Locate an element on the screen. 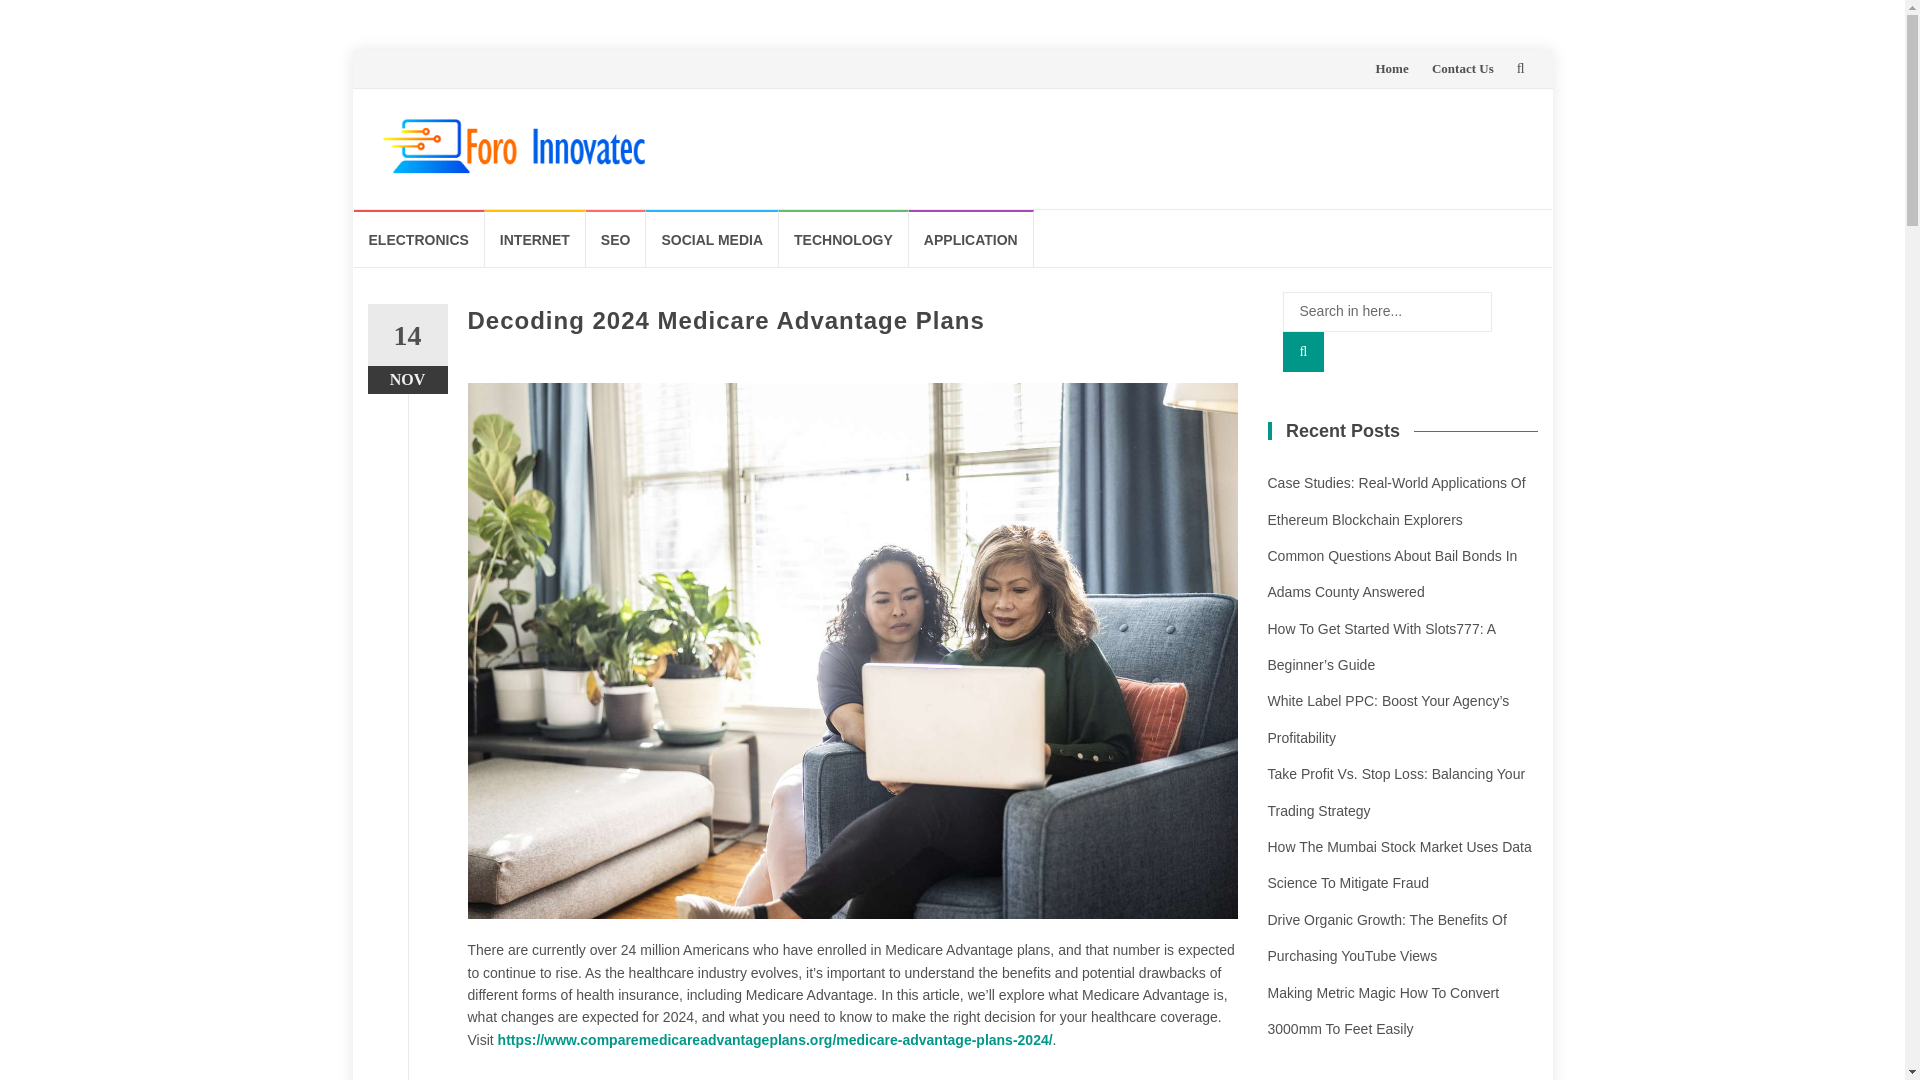 The height and width of the screenshot is (1080, 1920). INTERNET is located at coordinates (535, 238).